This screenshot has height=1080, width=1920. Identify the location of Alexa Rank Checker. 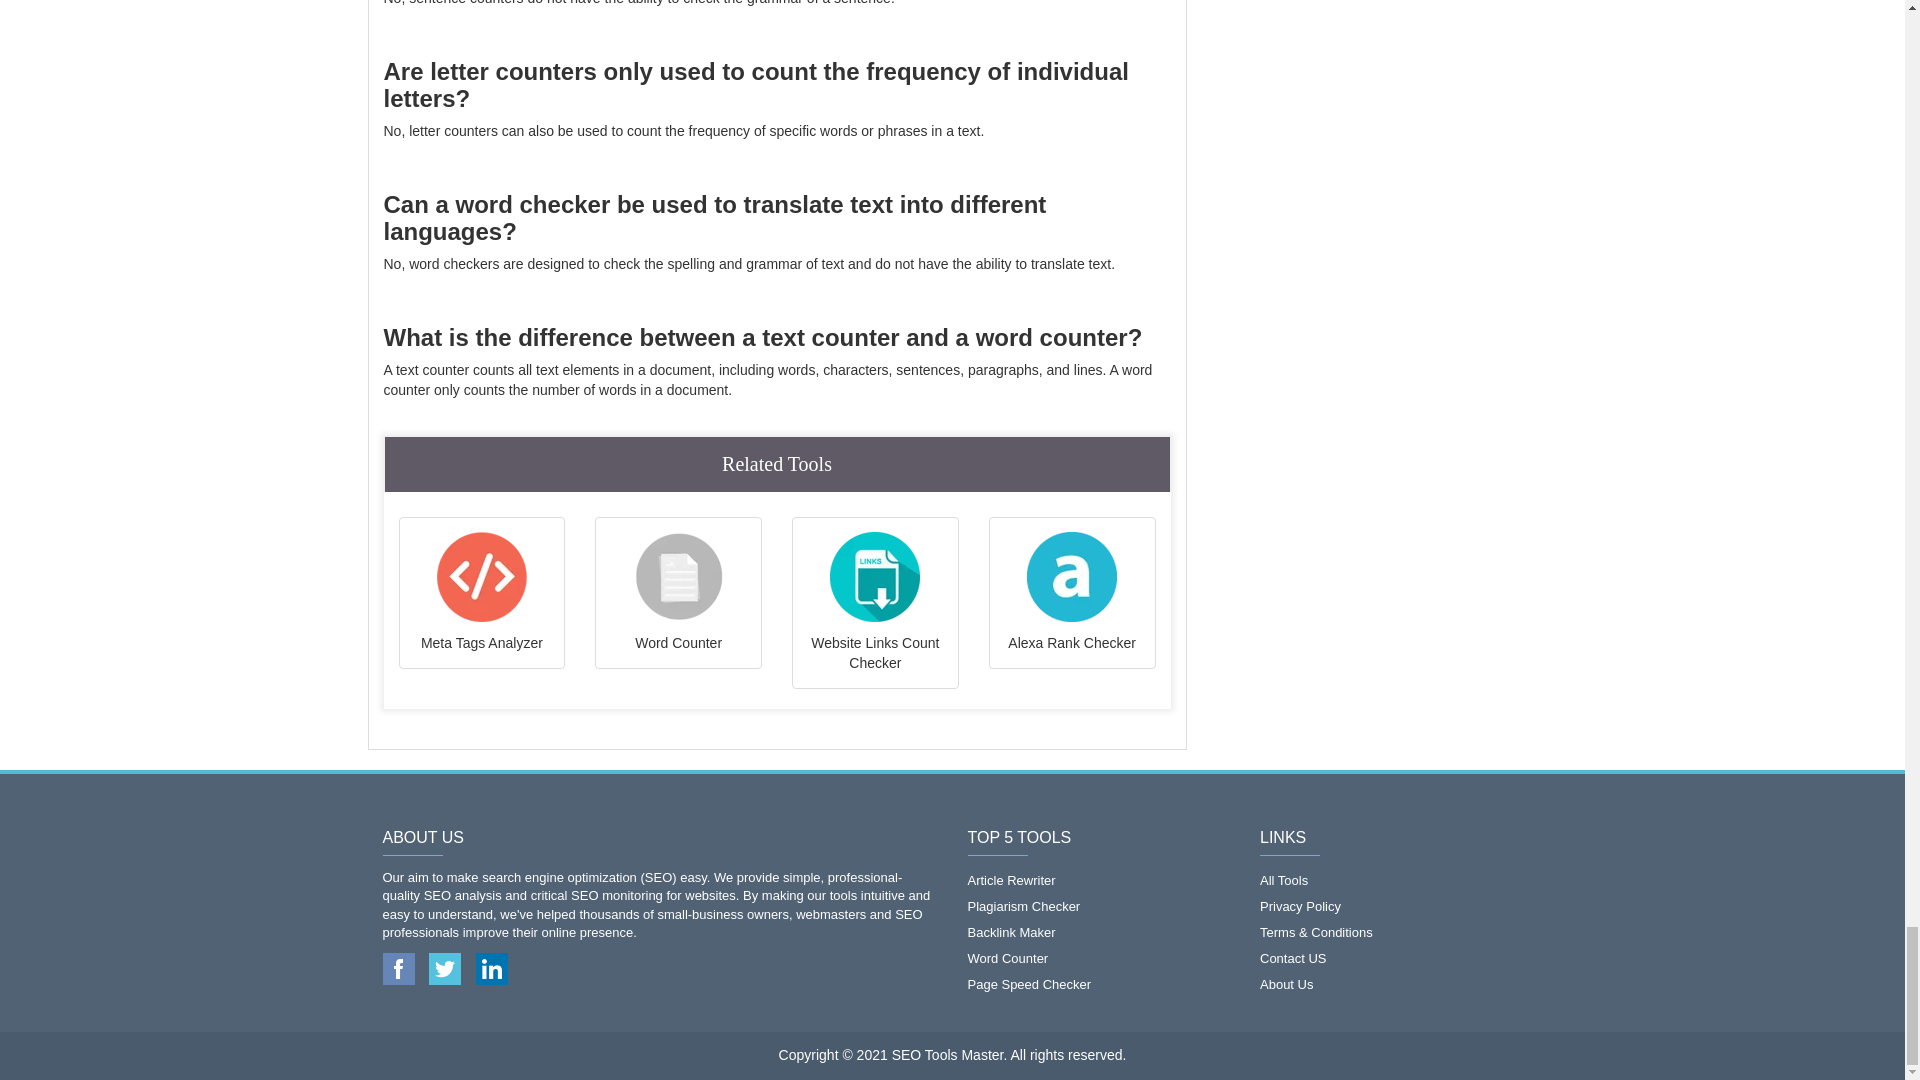
(1072, 593).